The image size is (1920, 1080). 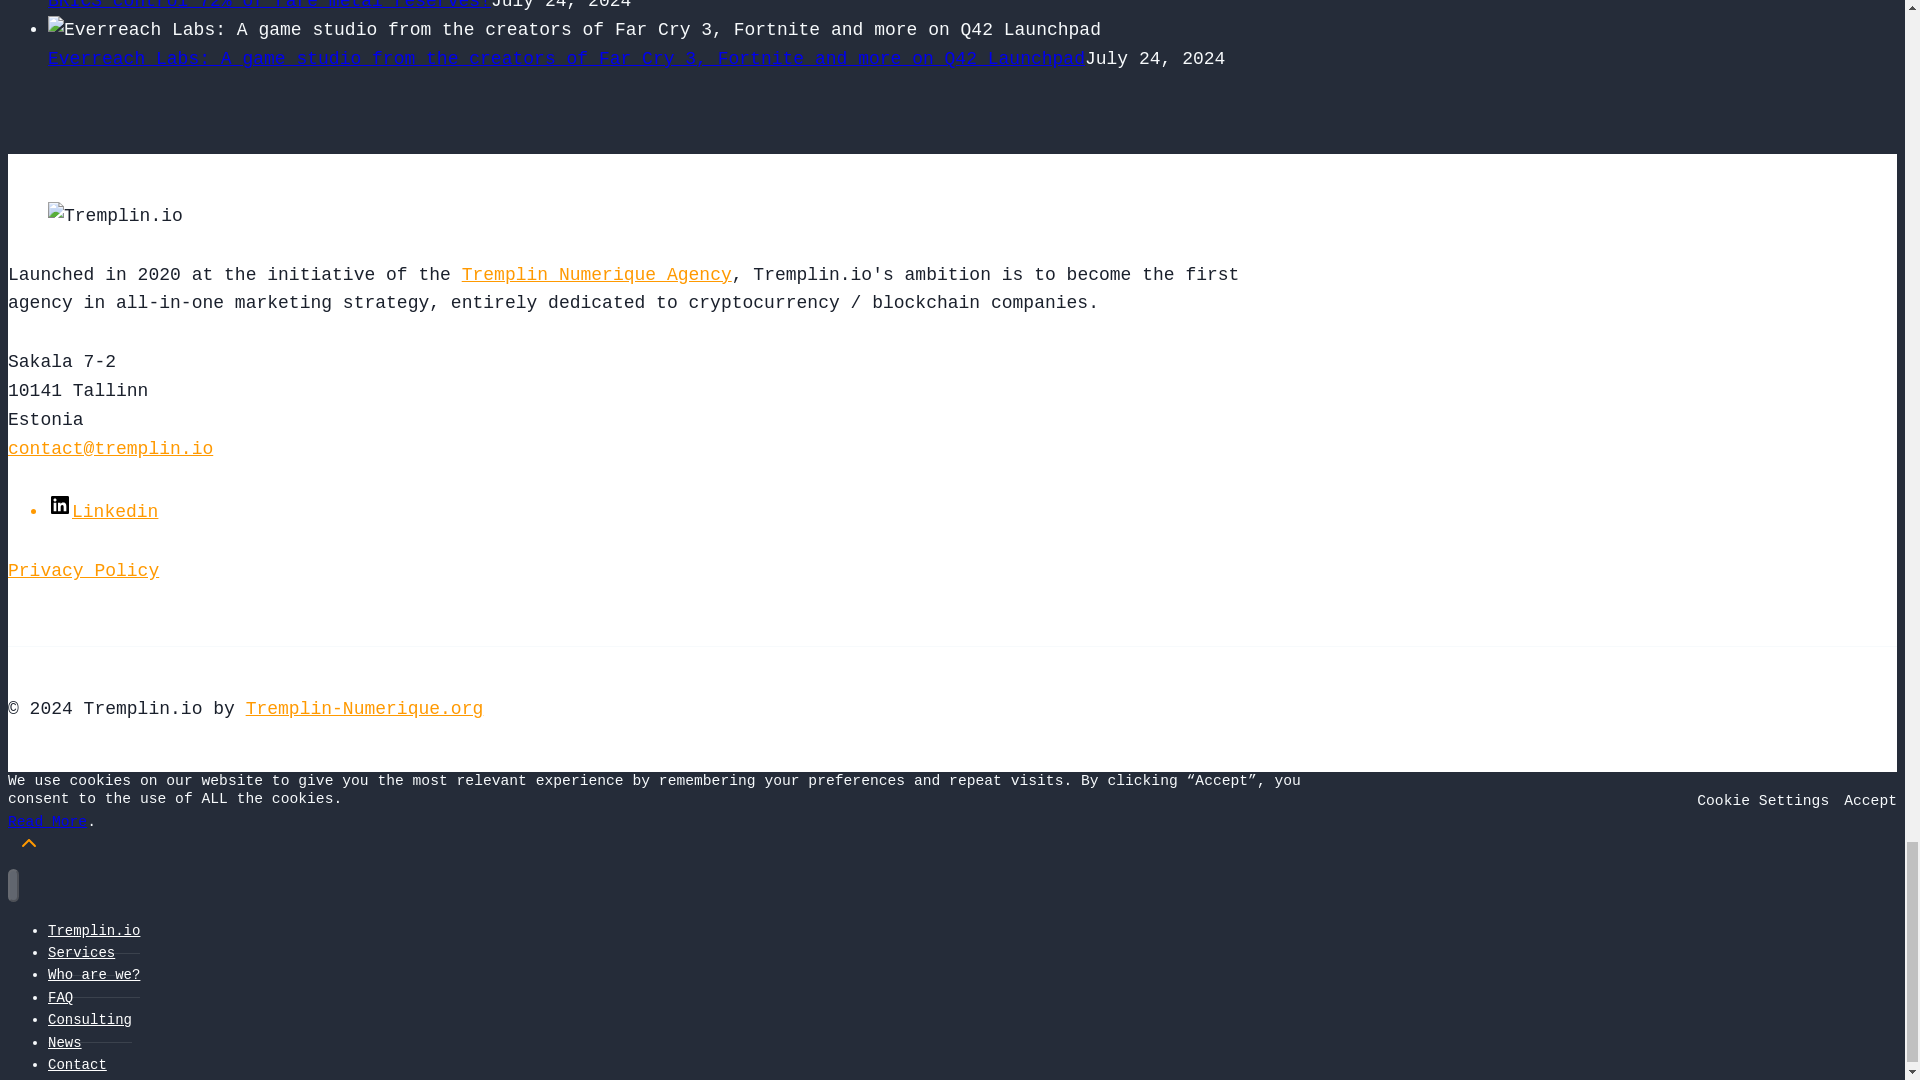 I want to click on Scroll to top, so click(x=28, y=842).